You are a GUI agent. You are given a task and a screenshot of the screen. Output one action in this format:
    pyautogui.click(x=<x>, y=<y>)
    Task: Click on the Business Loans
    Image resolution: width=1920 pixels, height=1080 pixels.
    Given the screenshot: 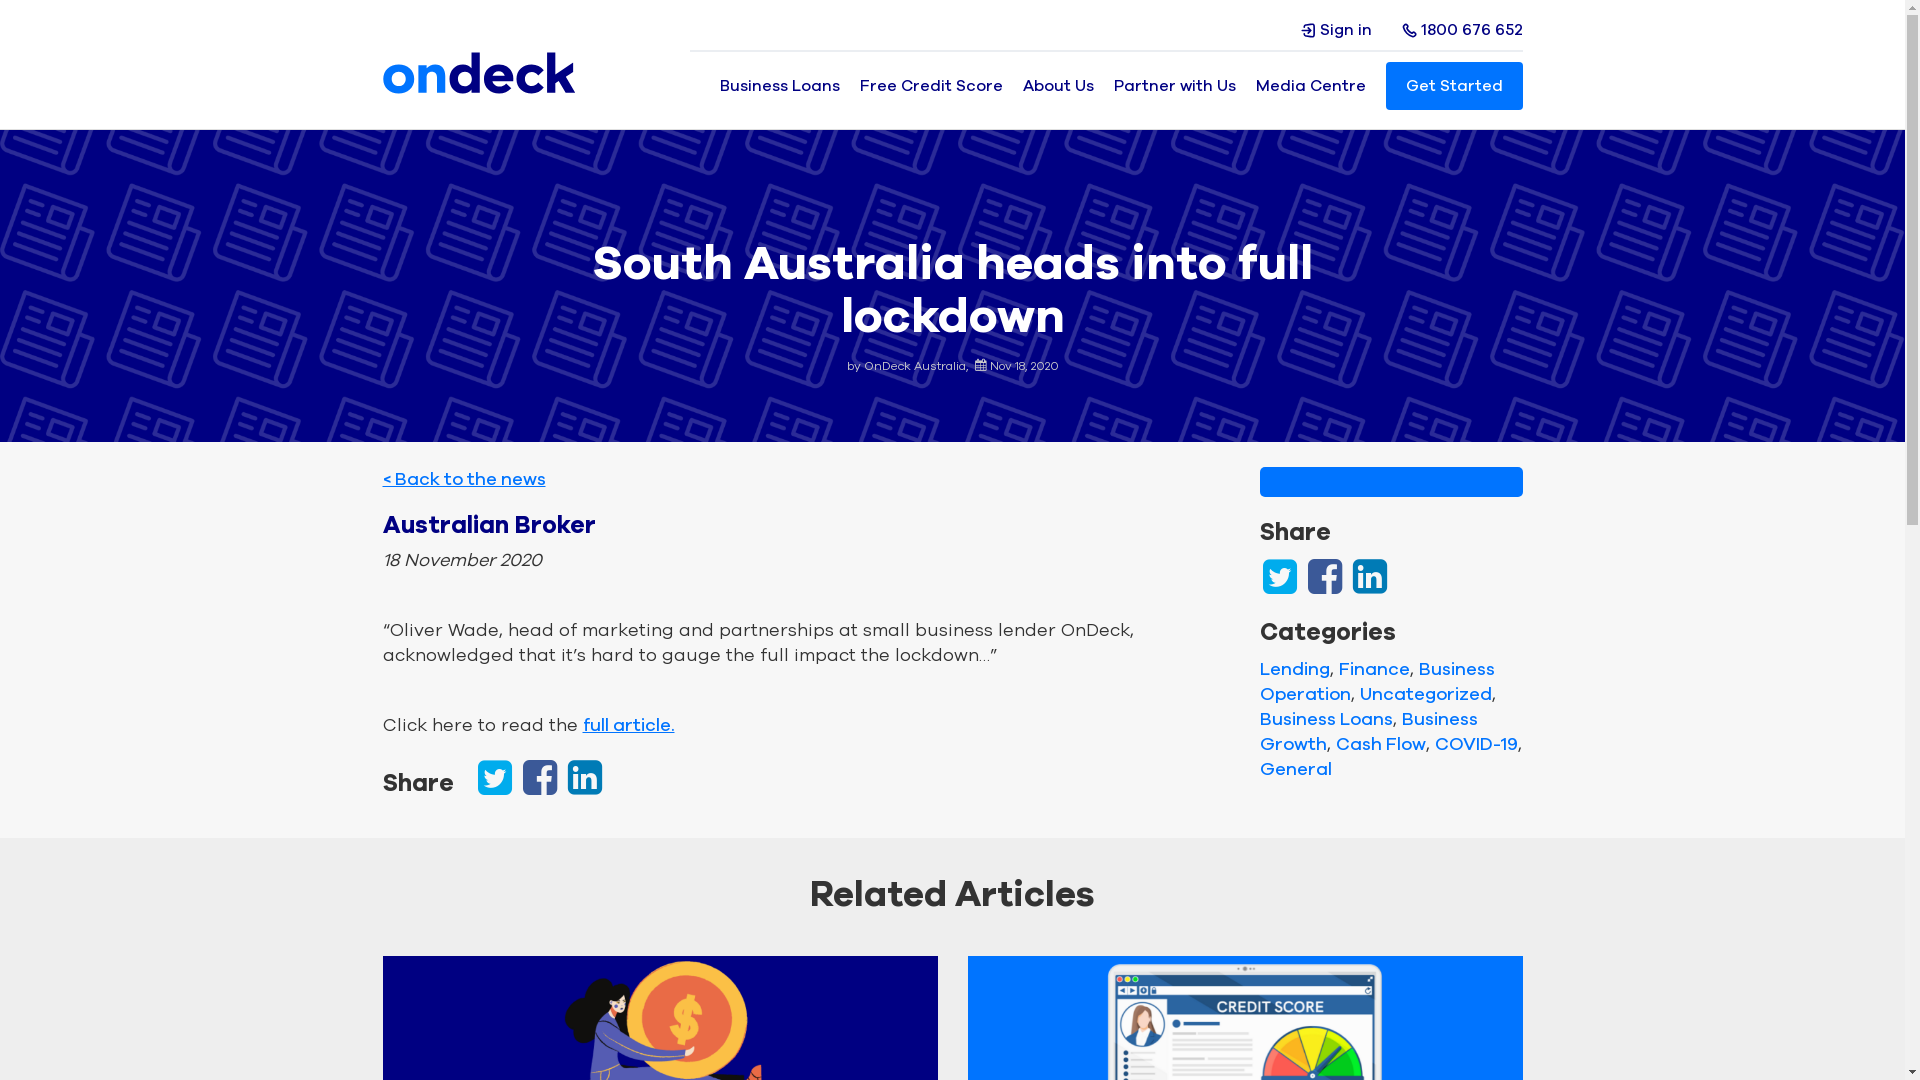 What is the action you would take?
    pyautogui.click(x=1326, y=719)
    